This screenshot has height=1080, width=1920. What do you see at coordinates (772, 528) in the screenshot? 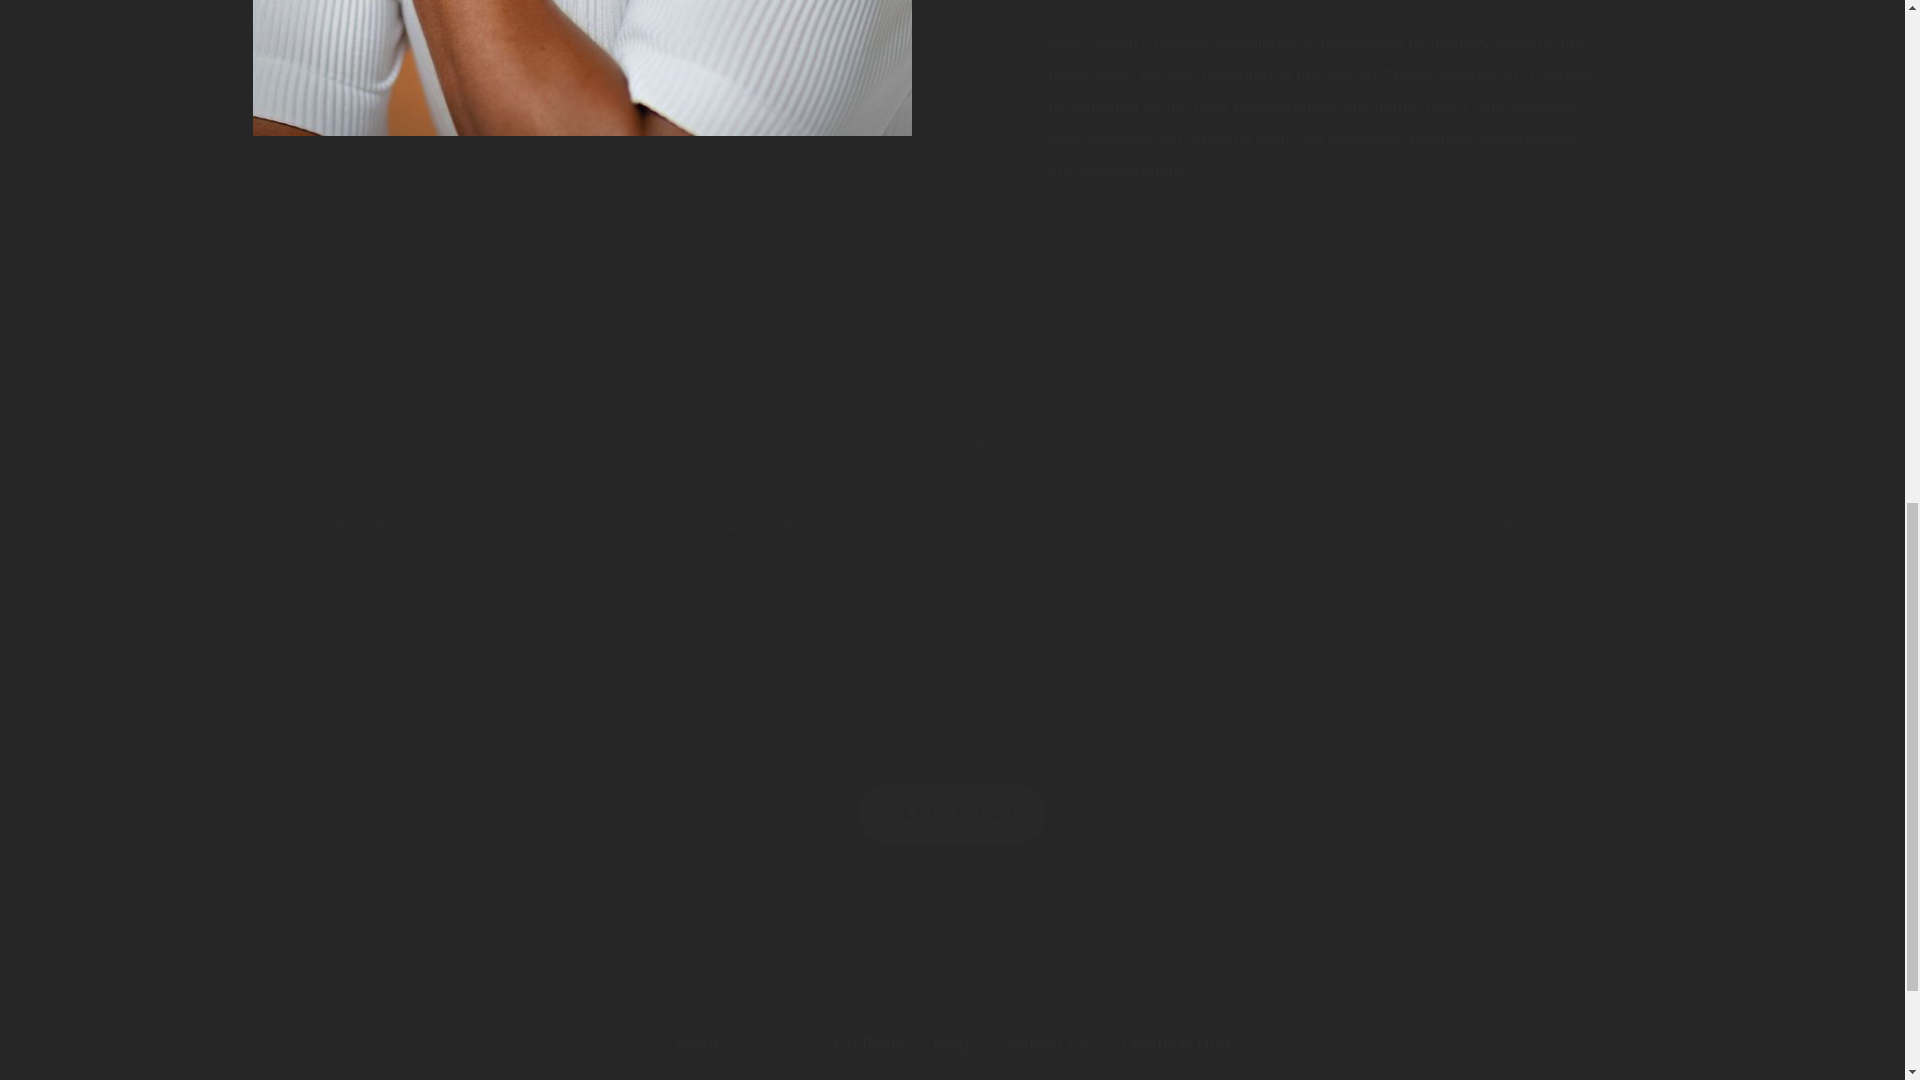
I see `HOLLYWOOD REPORTER` at bounding box center [772, 528].